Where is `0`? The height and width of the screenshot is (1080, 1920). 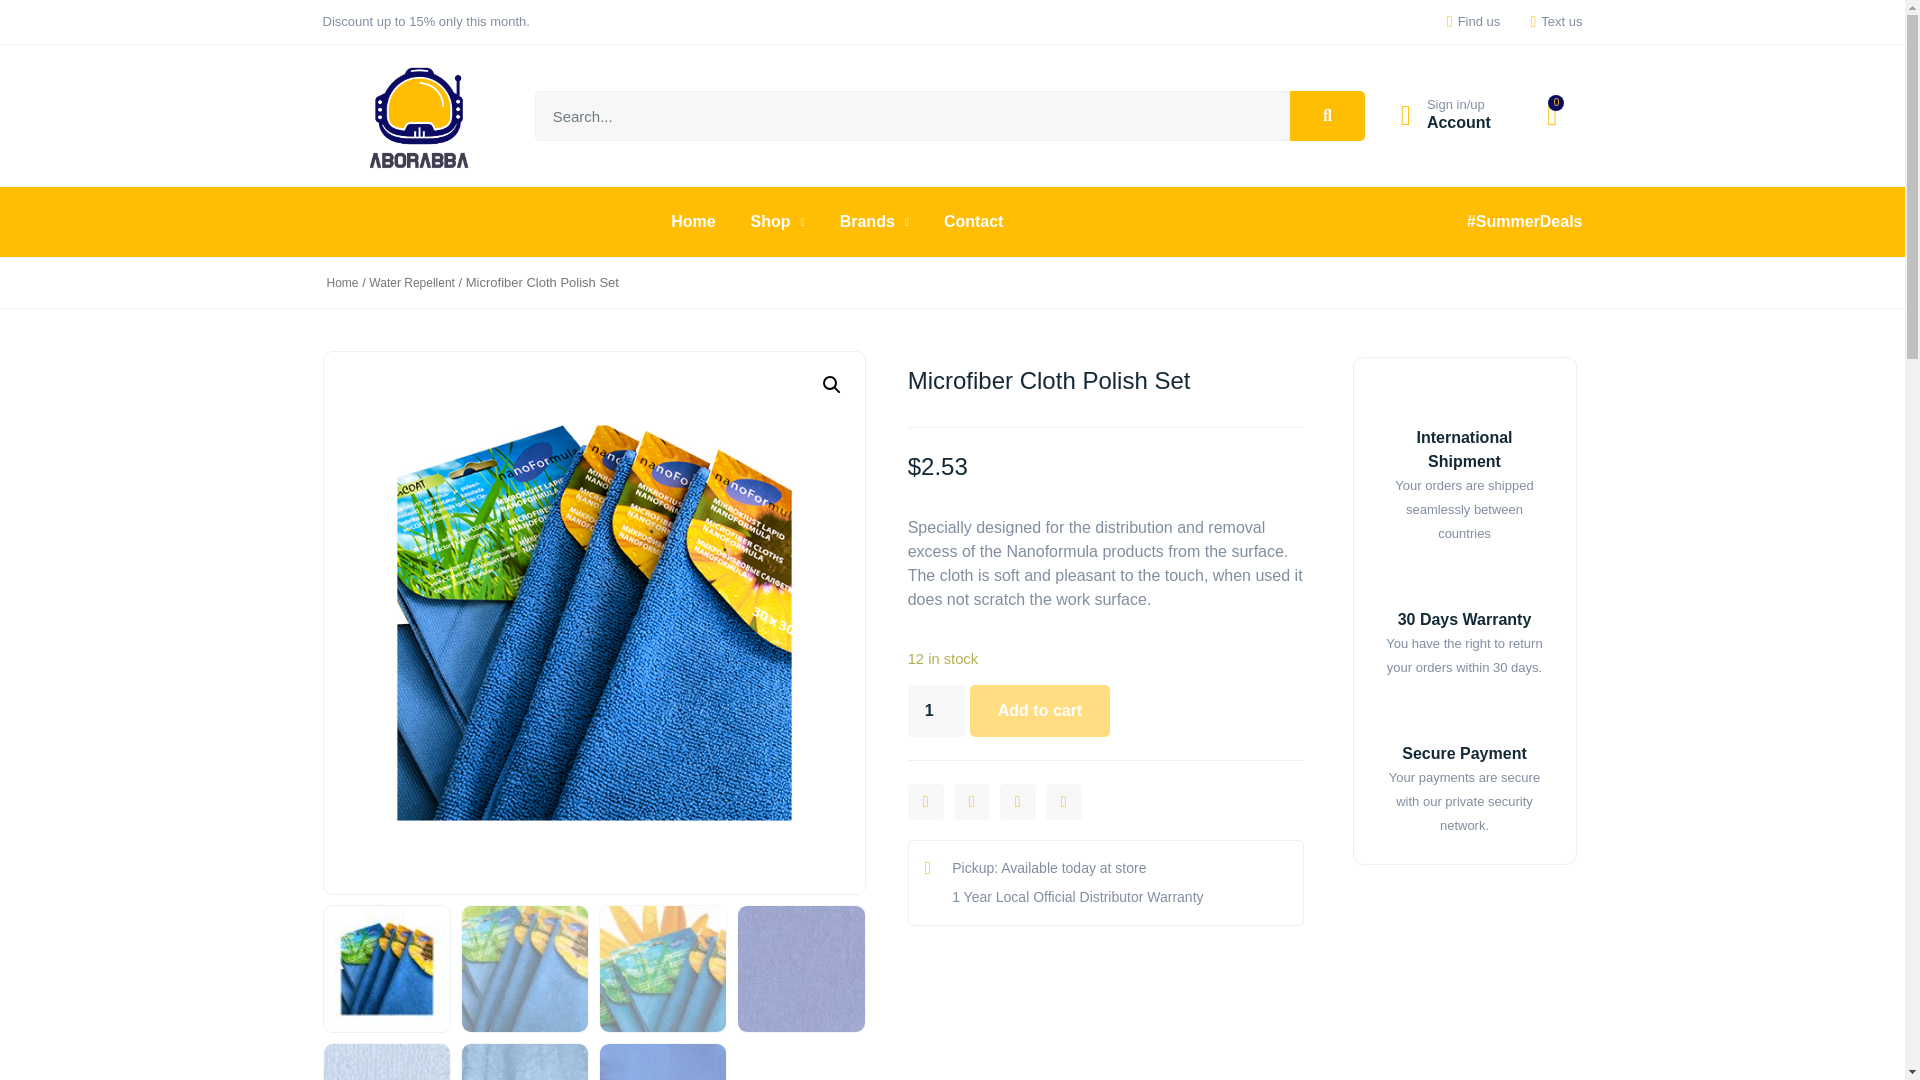 0 is located at coordinates (1552, 115).